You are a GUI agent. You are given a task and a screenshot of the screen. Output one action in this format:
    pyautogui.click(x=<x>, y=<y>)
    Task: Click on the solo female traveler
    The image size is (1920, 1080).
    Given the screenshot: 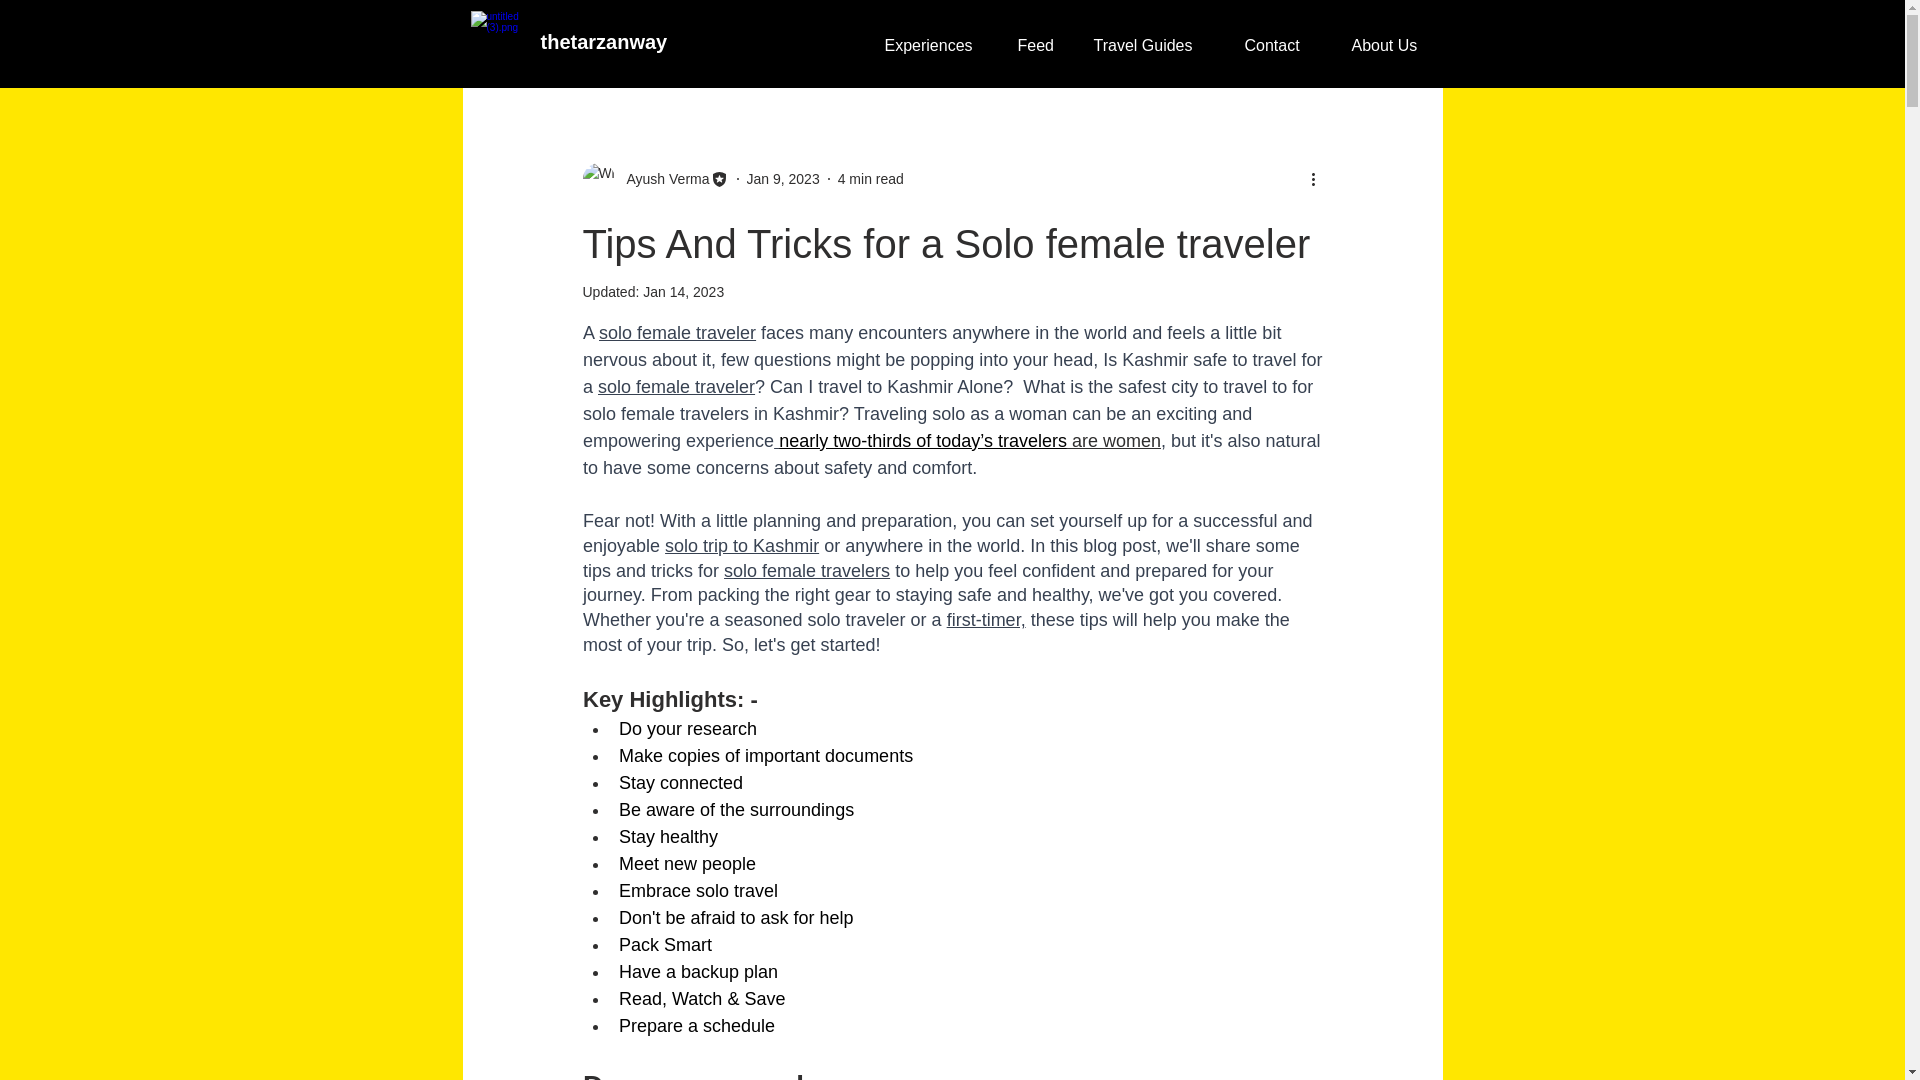 What is the action you would take?
    pyautogui.click(x=678, y=332)
    